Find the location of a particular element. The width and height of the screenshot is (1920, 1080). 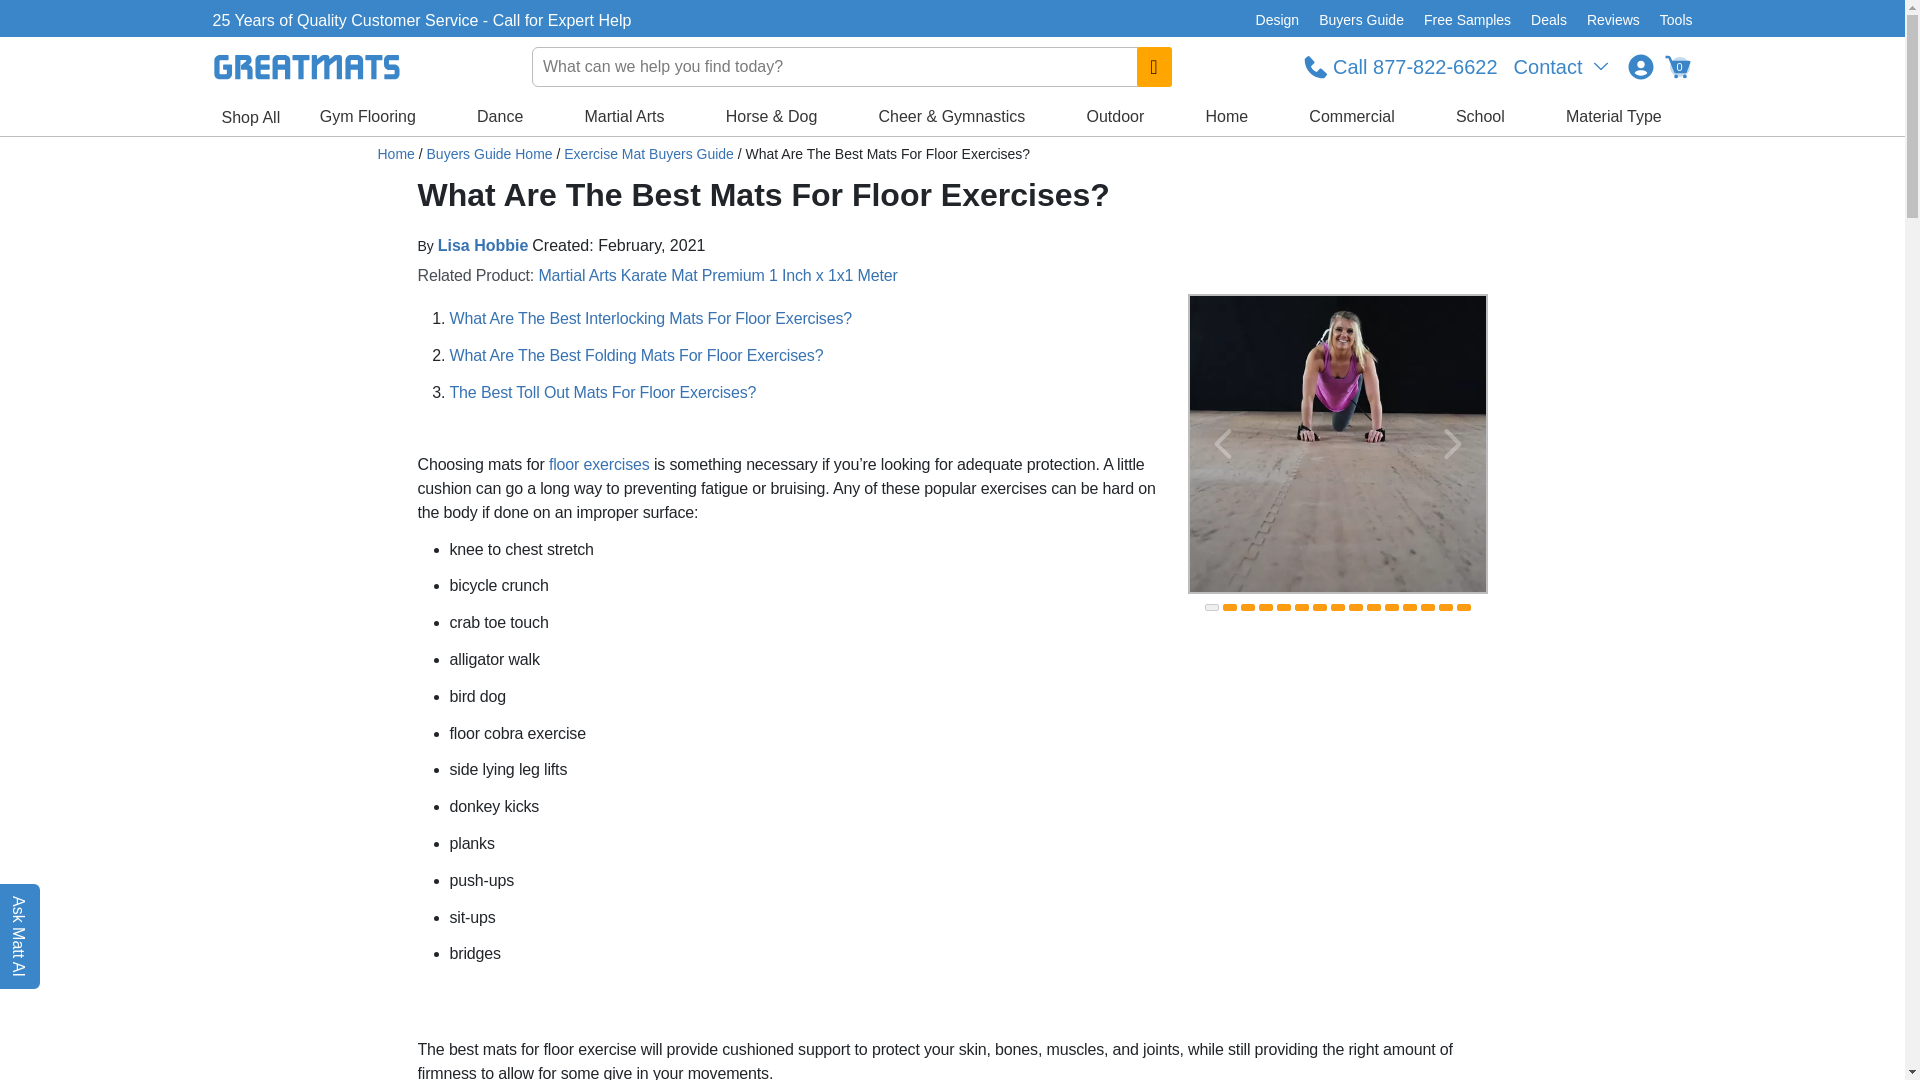

Free Samples is located at coordinates (1466, 20).